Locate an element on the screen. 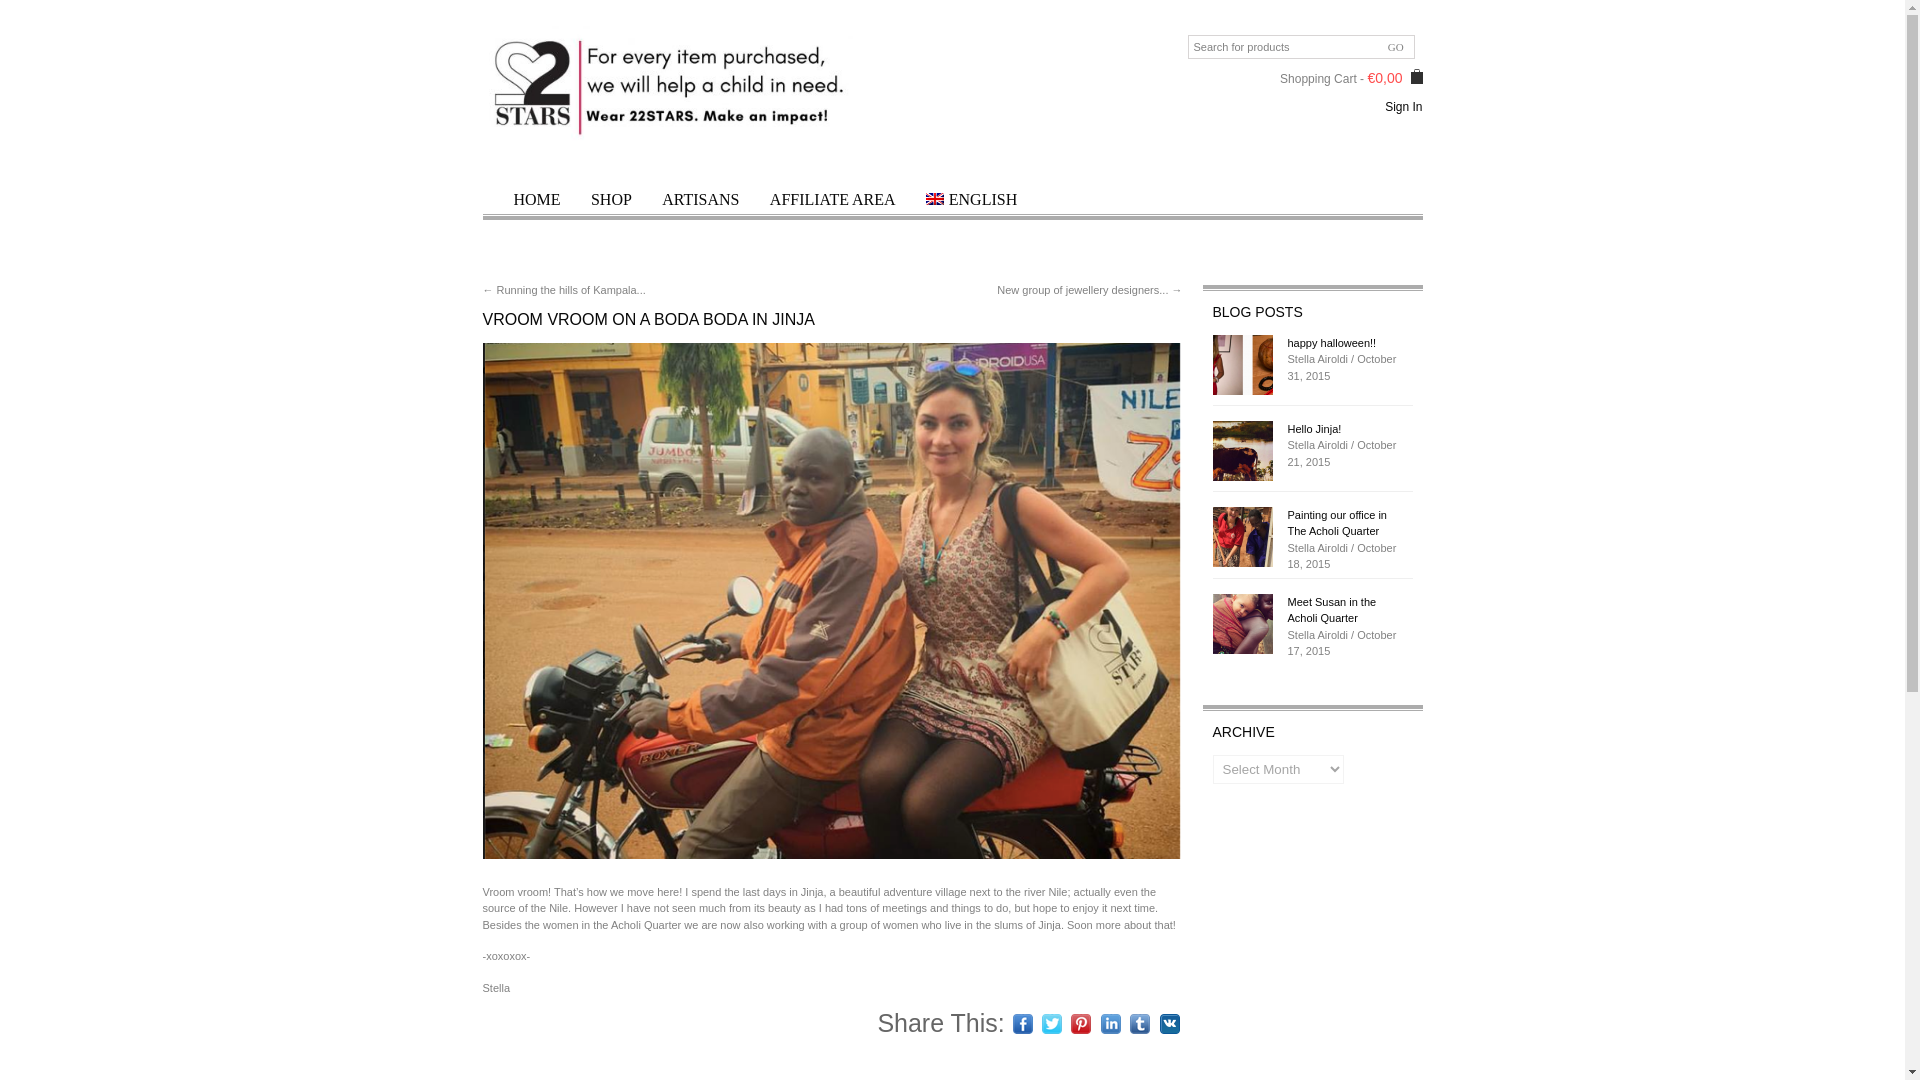 This screenshot has height=1080, width=1920. Sign In is located at coordinates (1403, 107).